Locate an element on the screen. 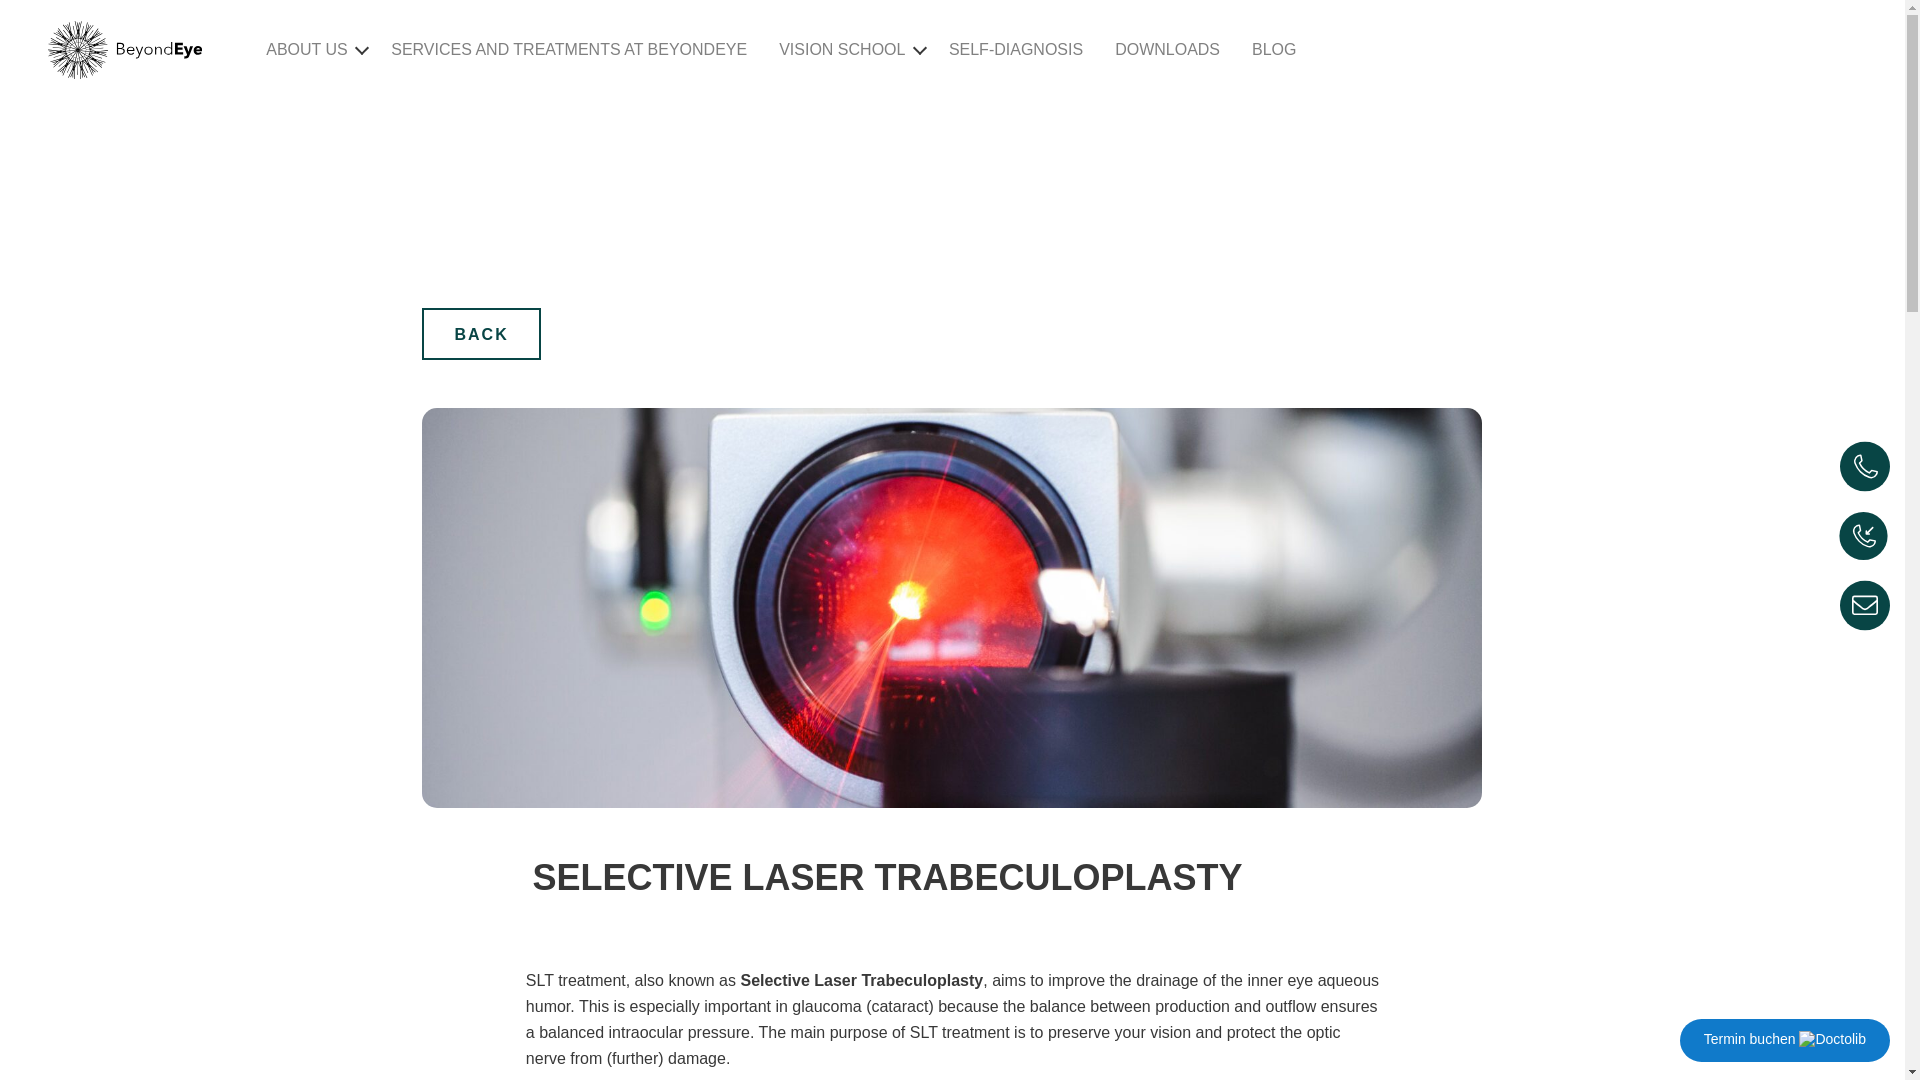  BACK is located at coordinates (480, 333).